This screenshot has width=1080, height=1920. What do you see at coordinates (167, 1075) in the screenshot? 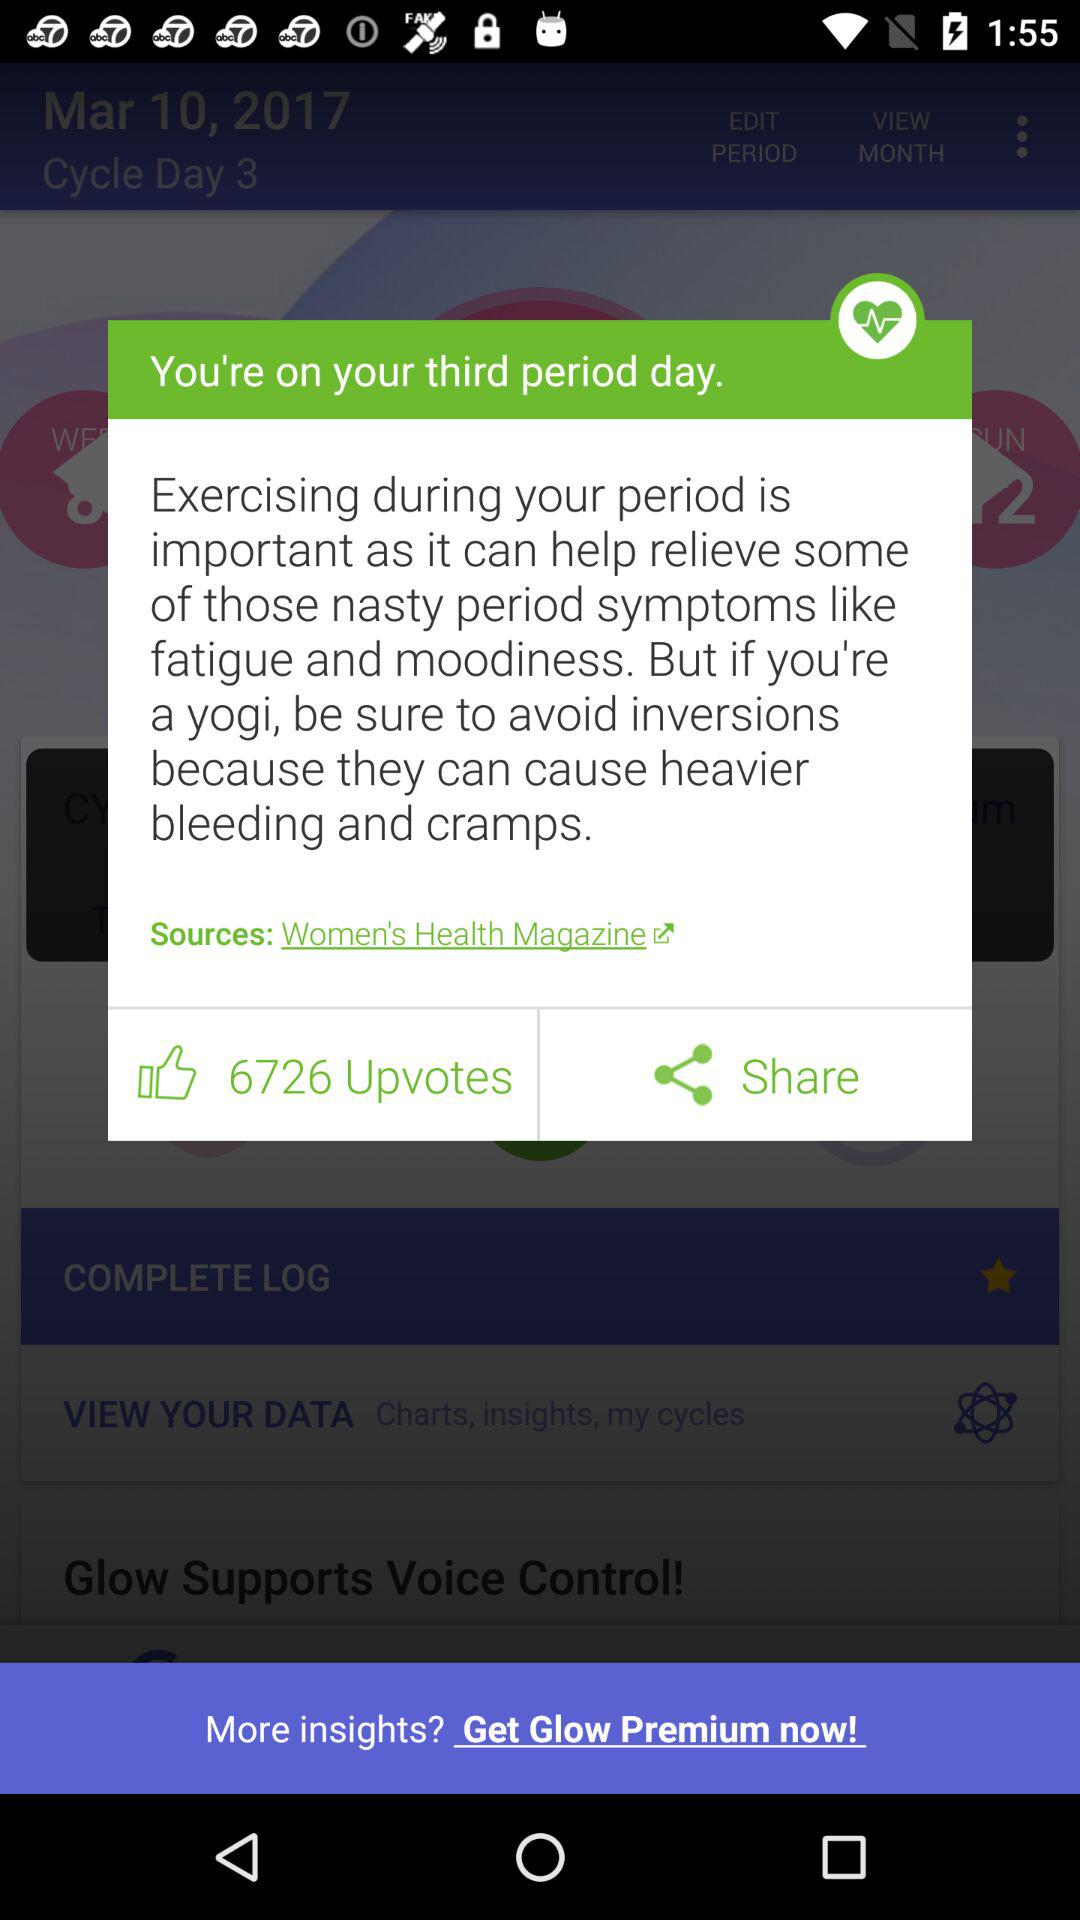
I see `launch item next to 6726 upvotes` at bounding box center [167, 1075].